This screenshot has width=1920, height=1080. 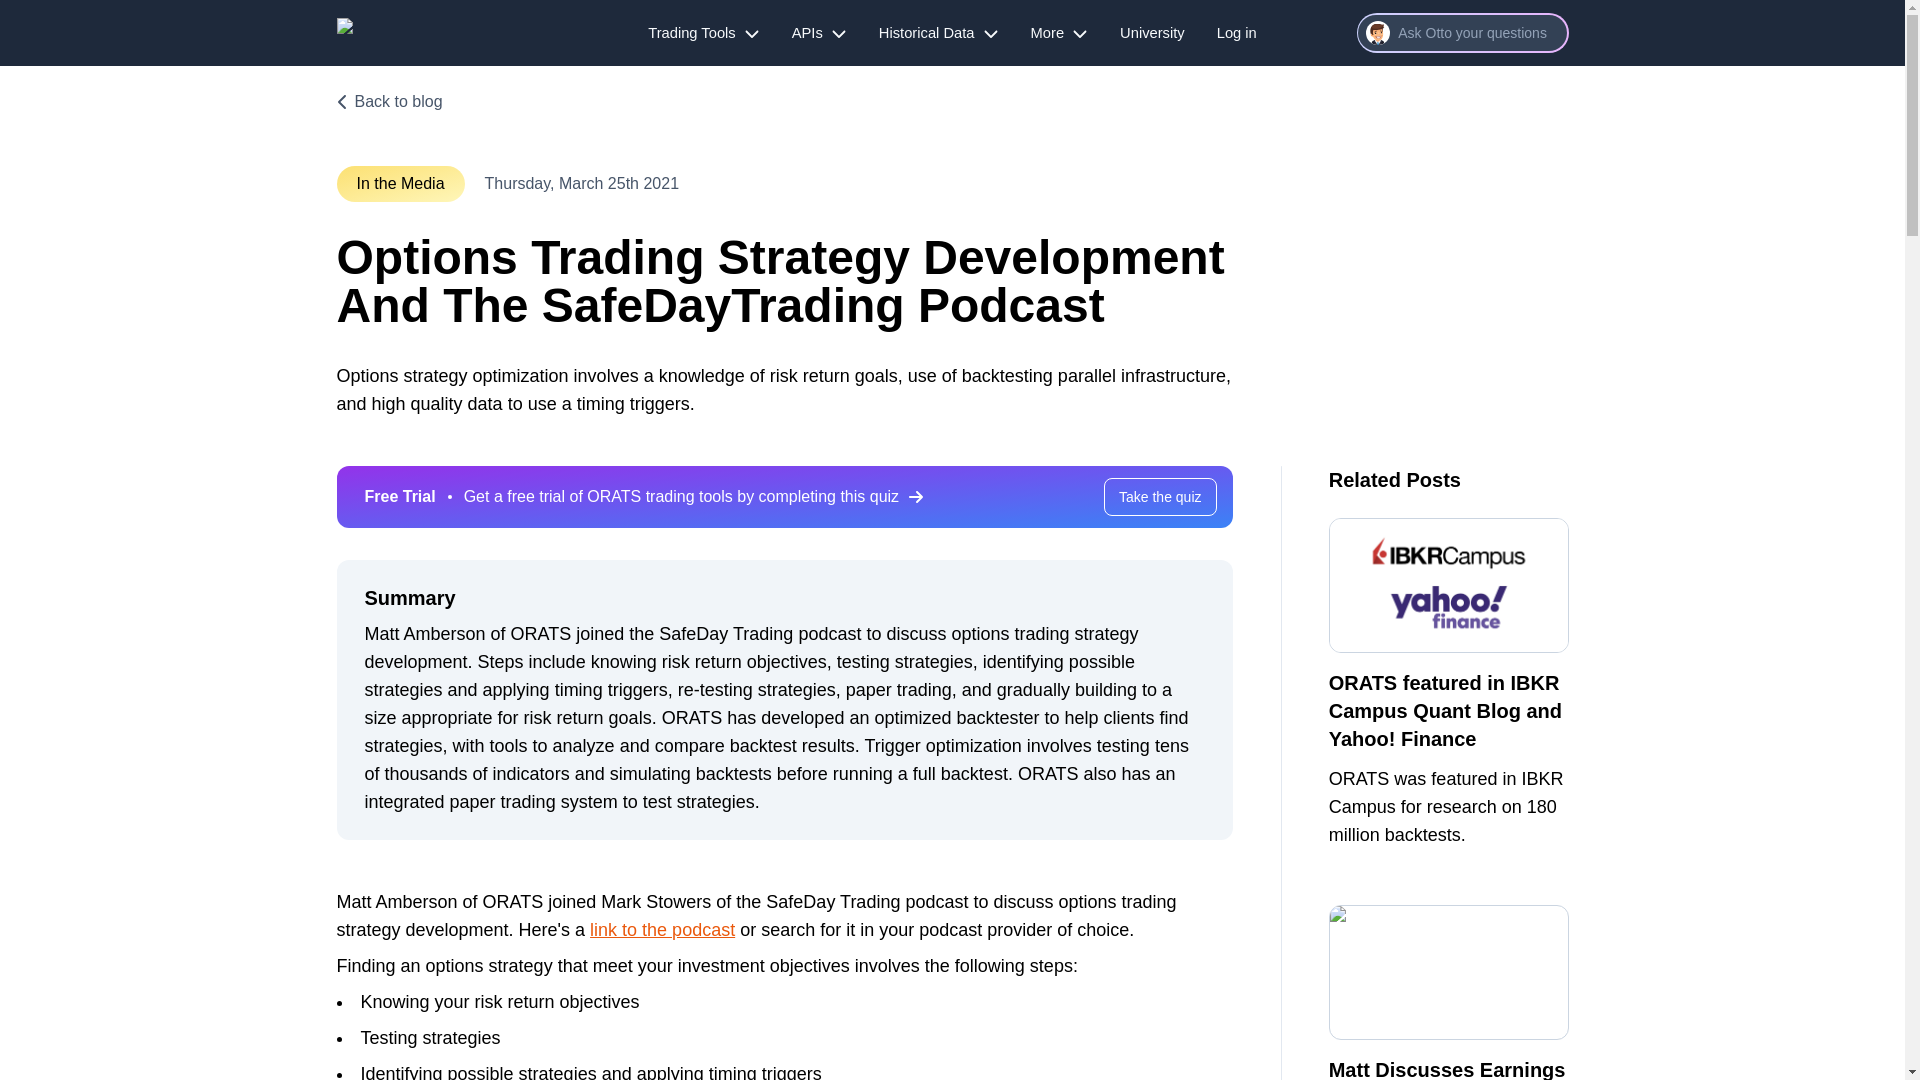 I want to click on APIs, so click(x=818, y=32).